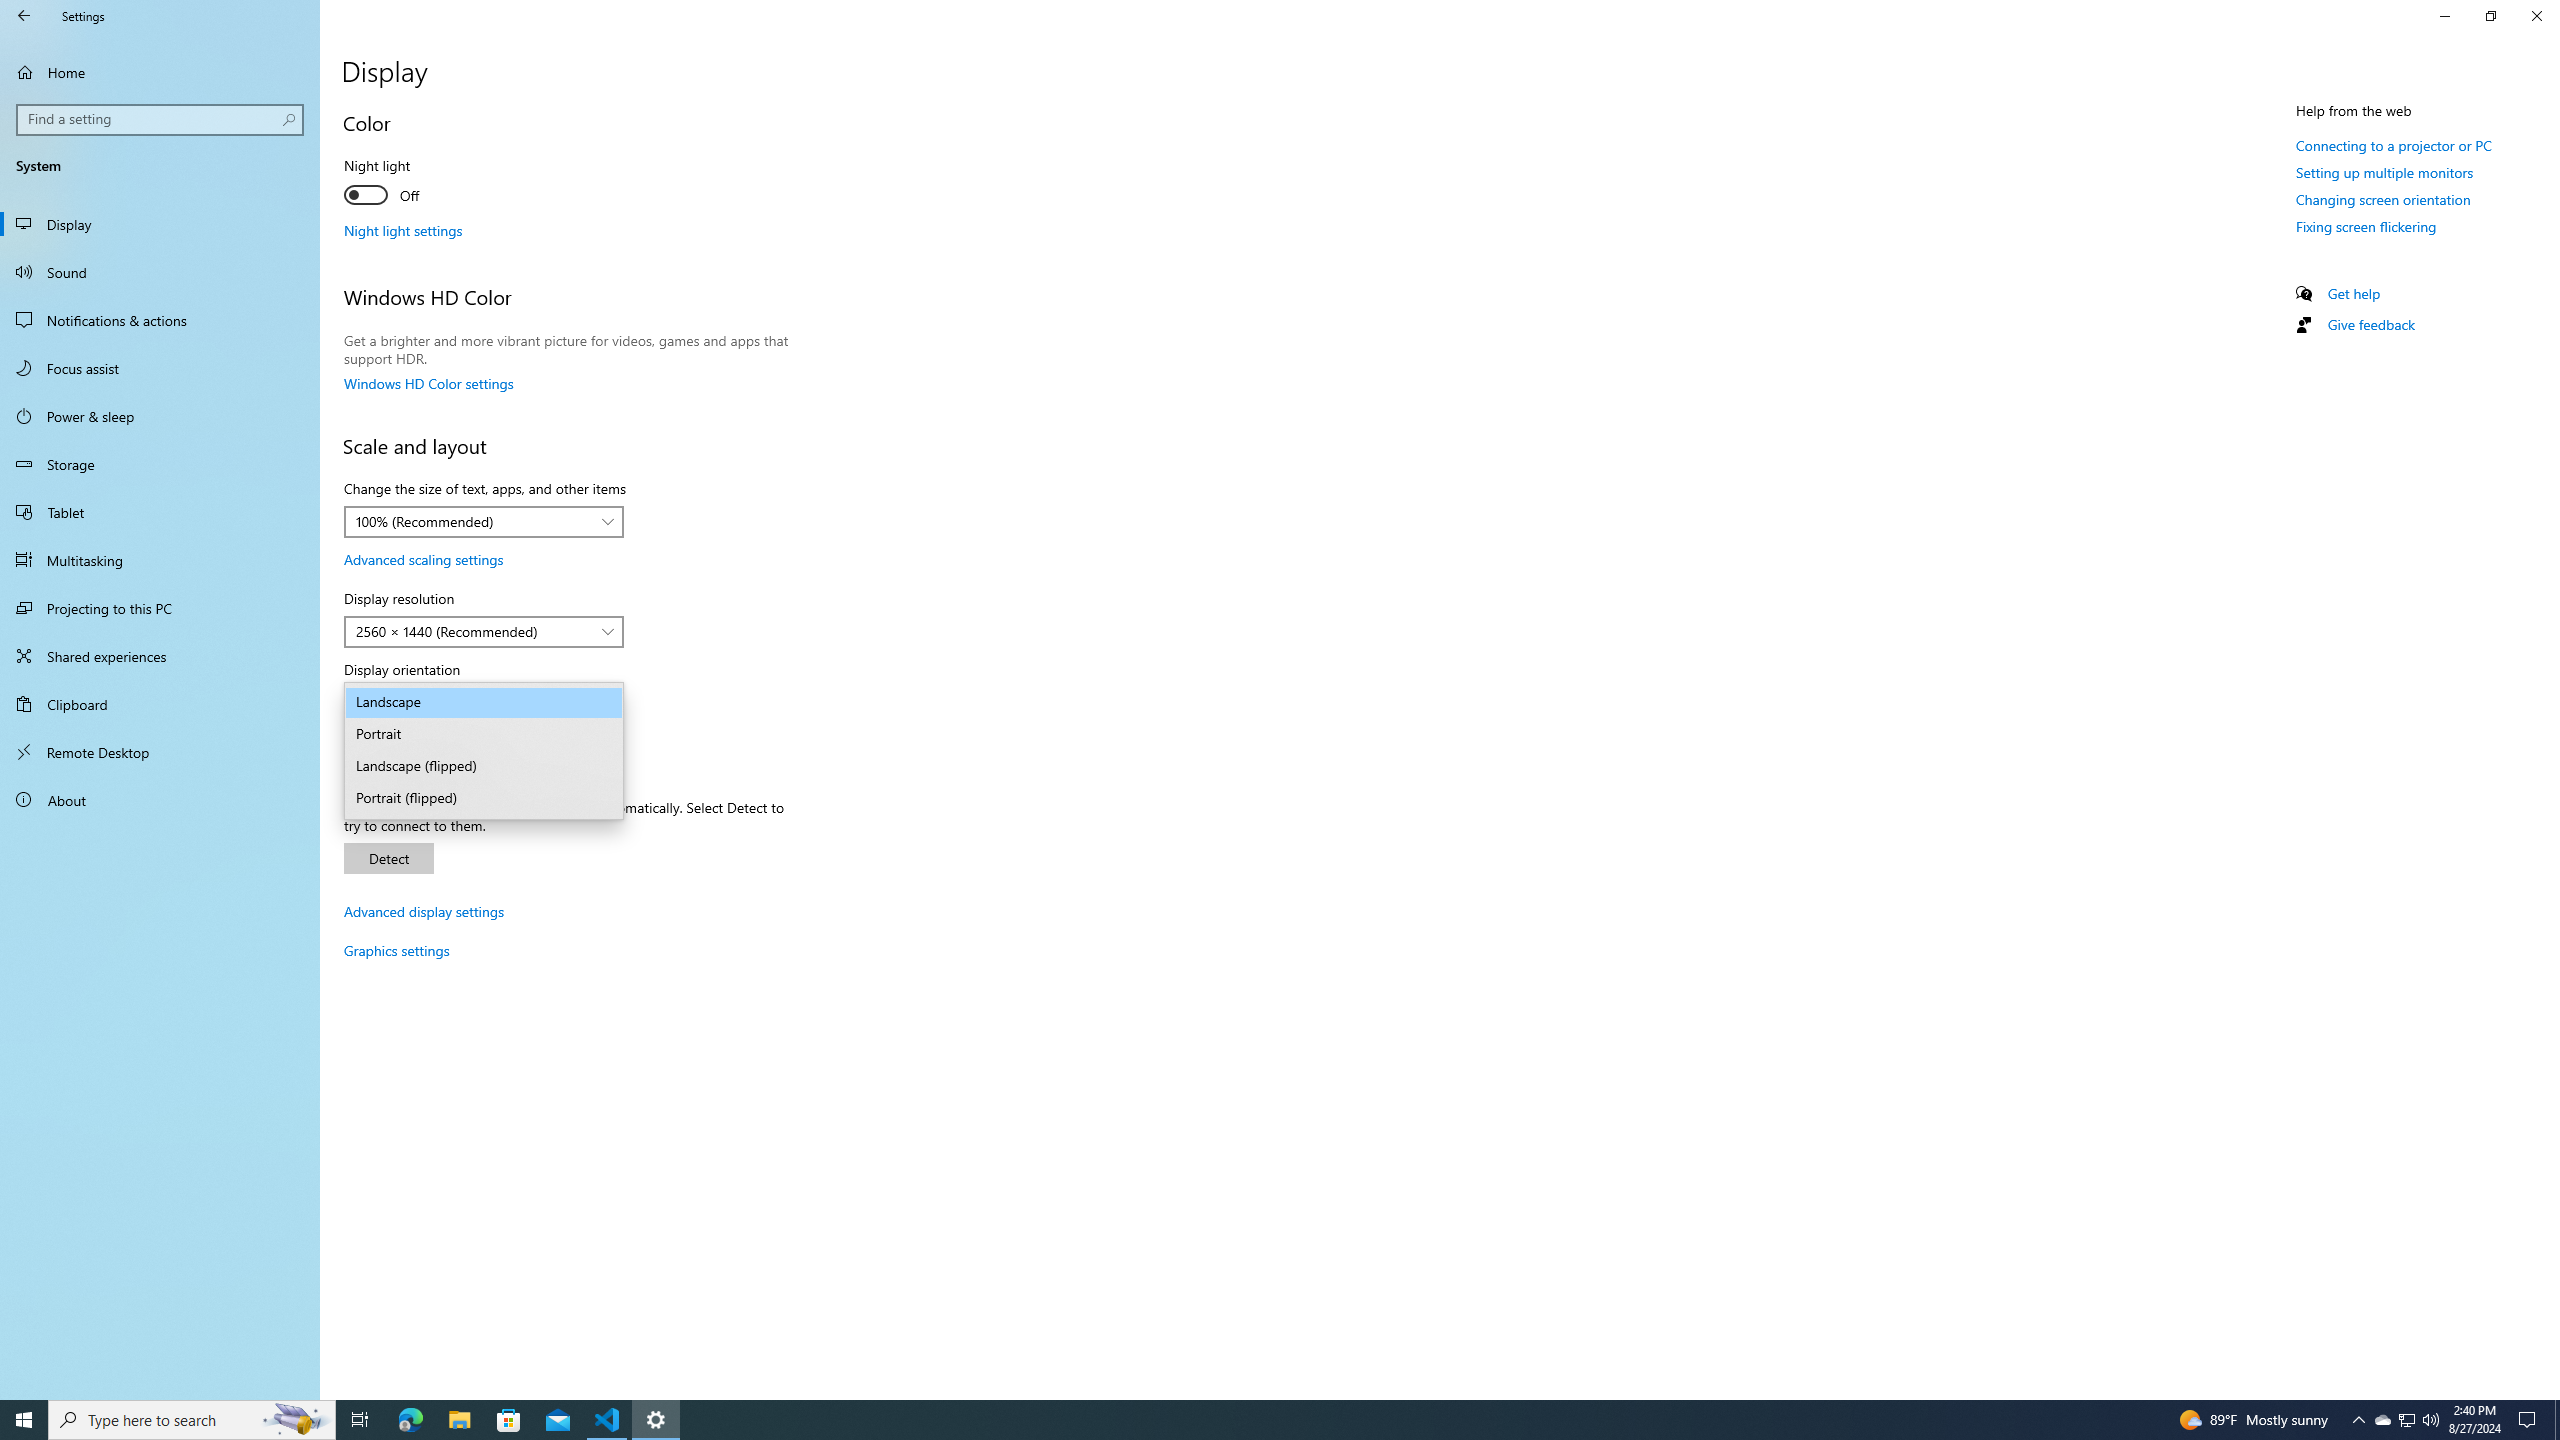 The width and height of the screenshot is (2560, 1440). What do you see at coordinates (484, 799) in the screenshot?
I see `Portrait (flipped)` at bounding box center [484, 799].